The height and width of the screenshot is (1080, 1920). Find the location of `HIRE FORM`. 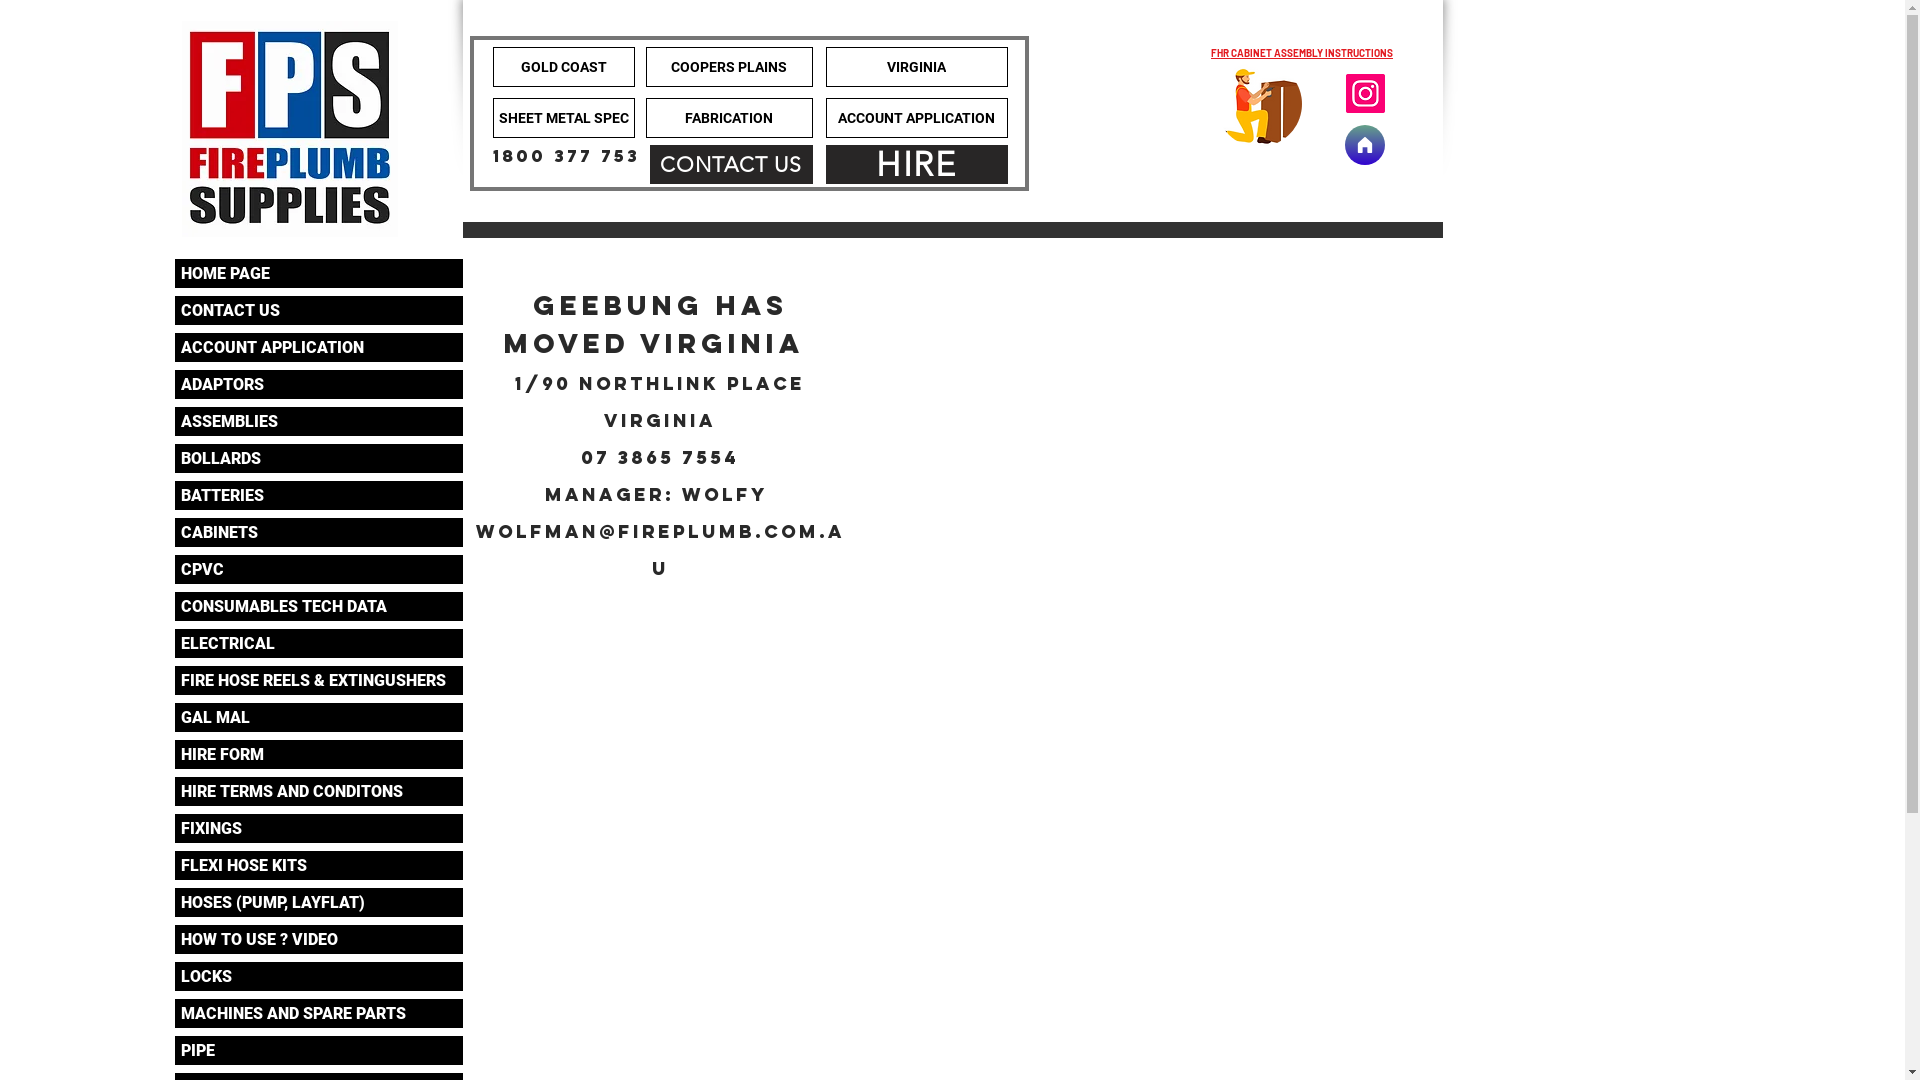

HIRE FORM is located at coordinates (318, 754).